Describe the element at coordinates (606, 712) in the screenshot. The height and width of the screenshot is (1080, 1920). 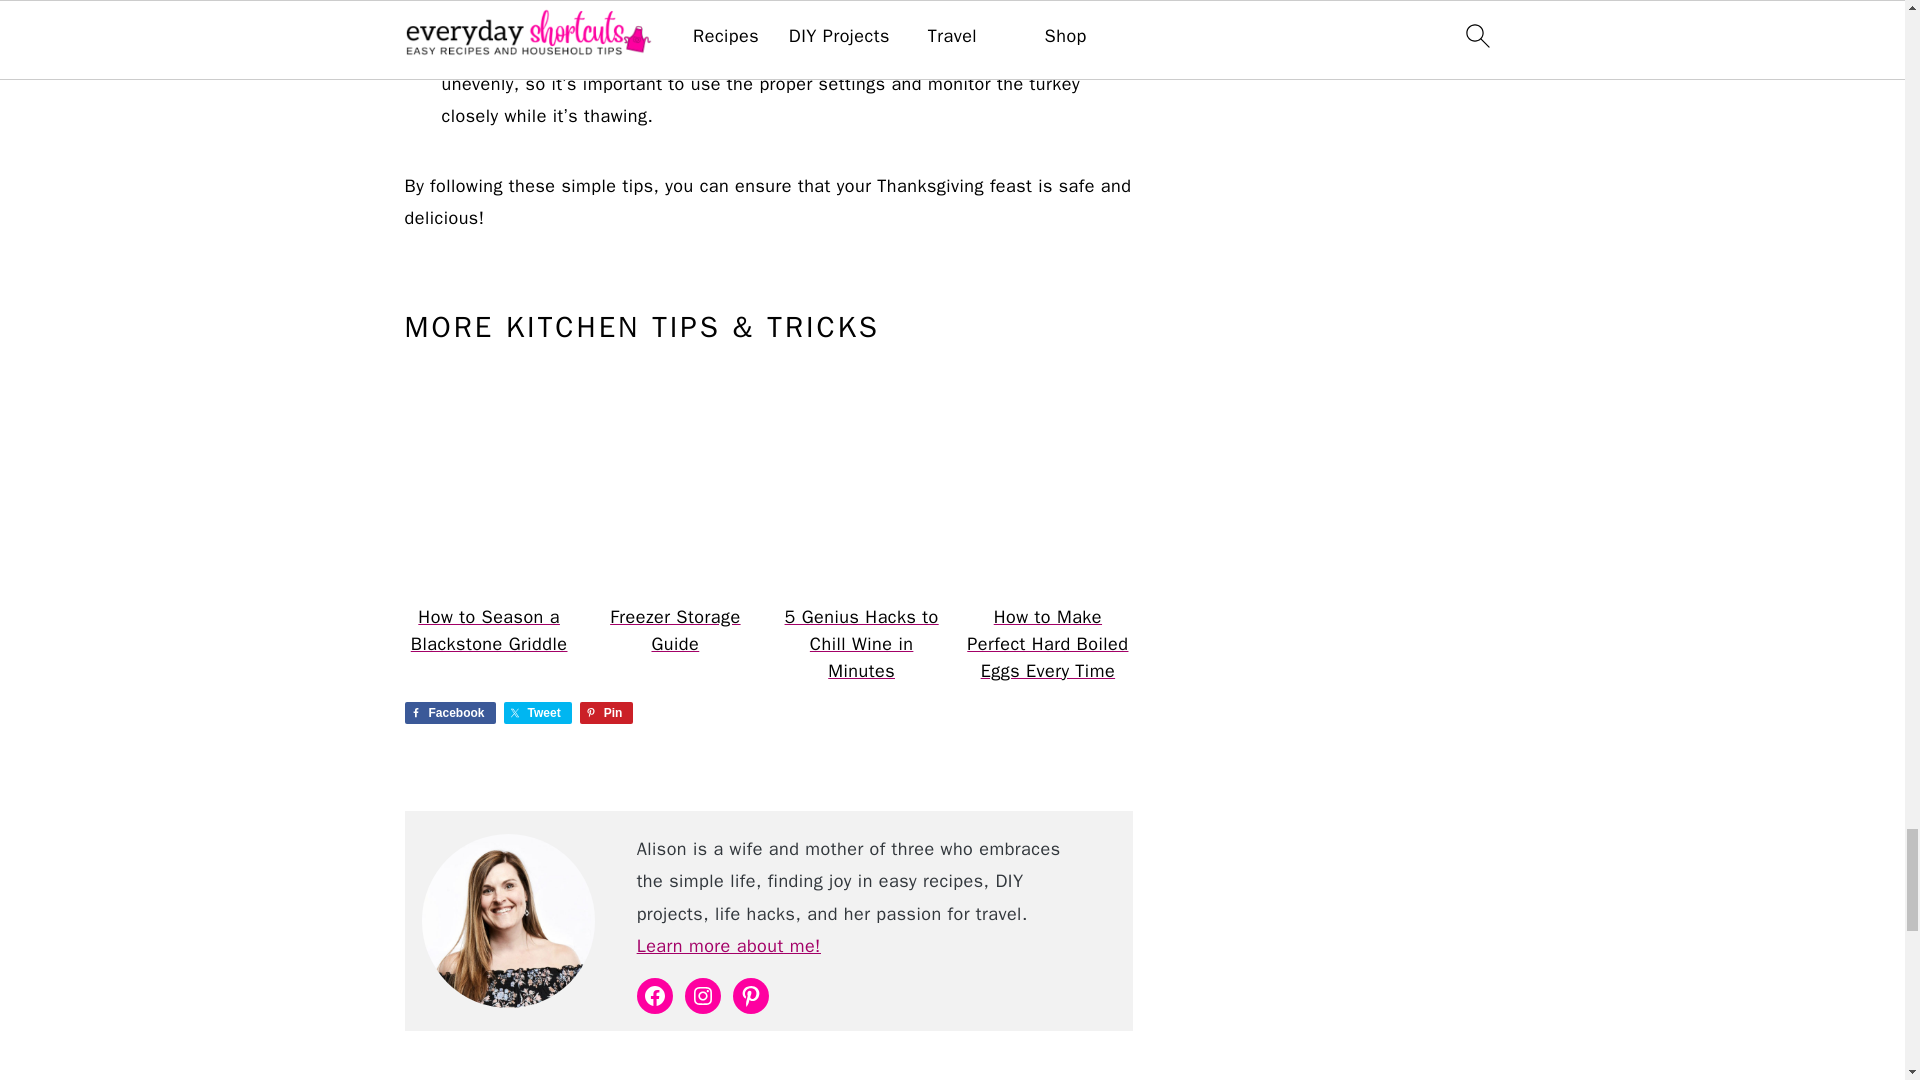
I see `Share on Pinterest` at that location.